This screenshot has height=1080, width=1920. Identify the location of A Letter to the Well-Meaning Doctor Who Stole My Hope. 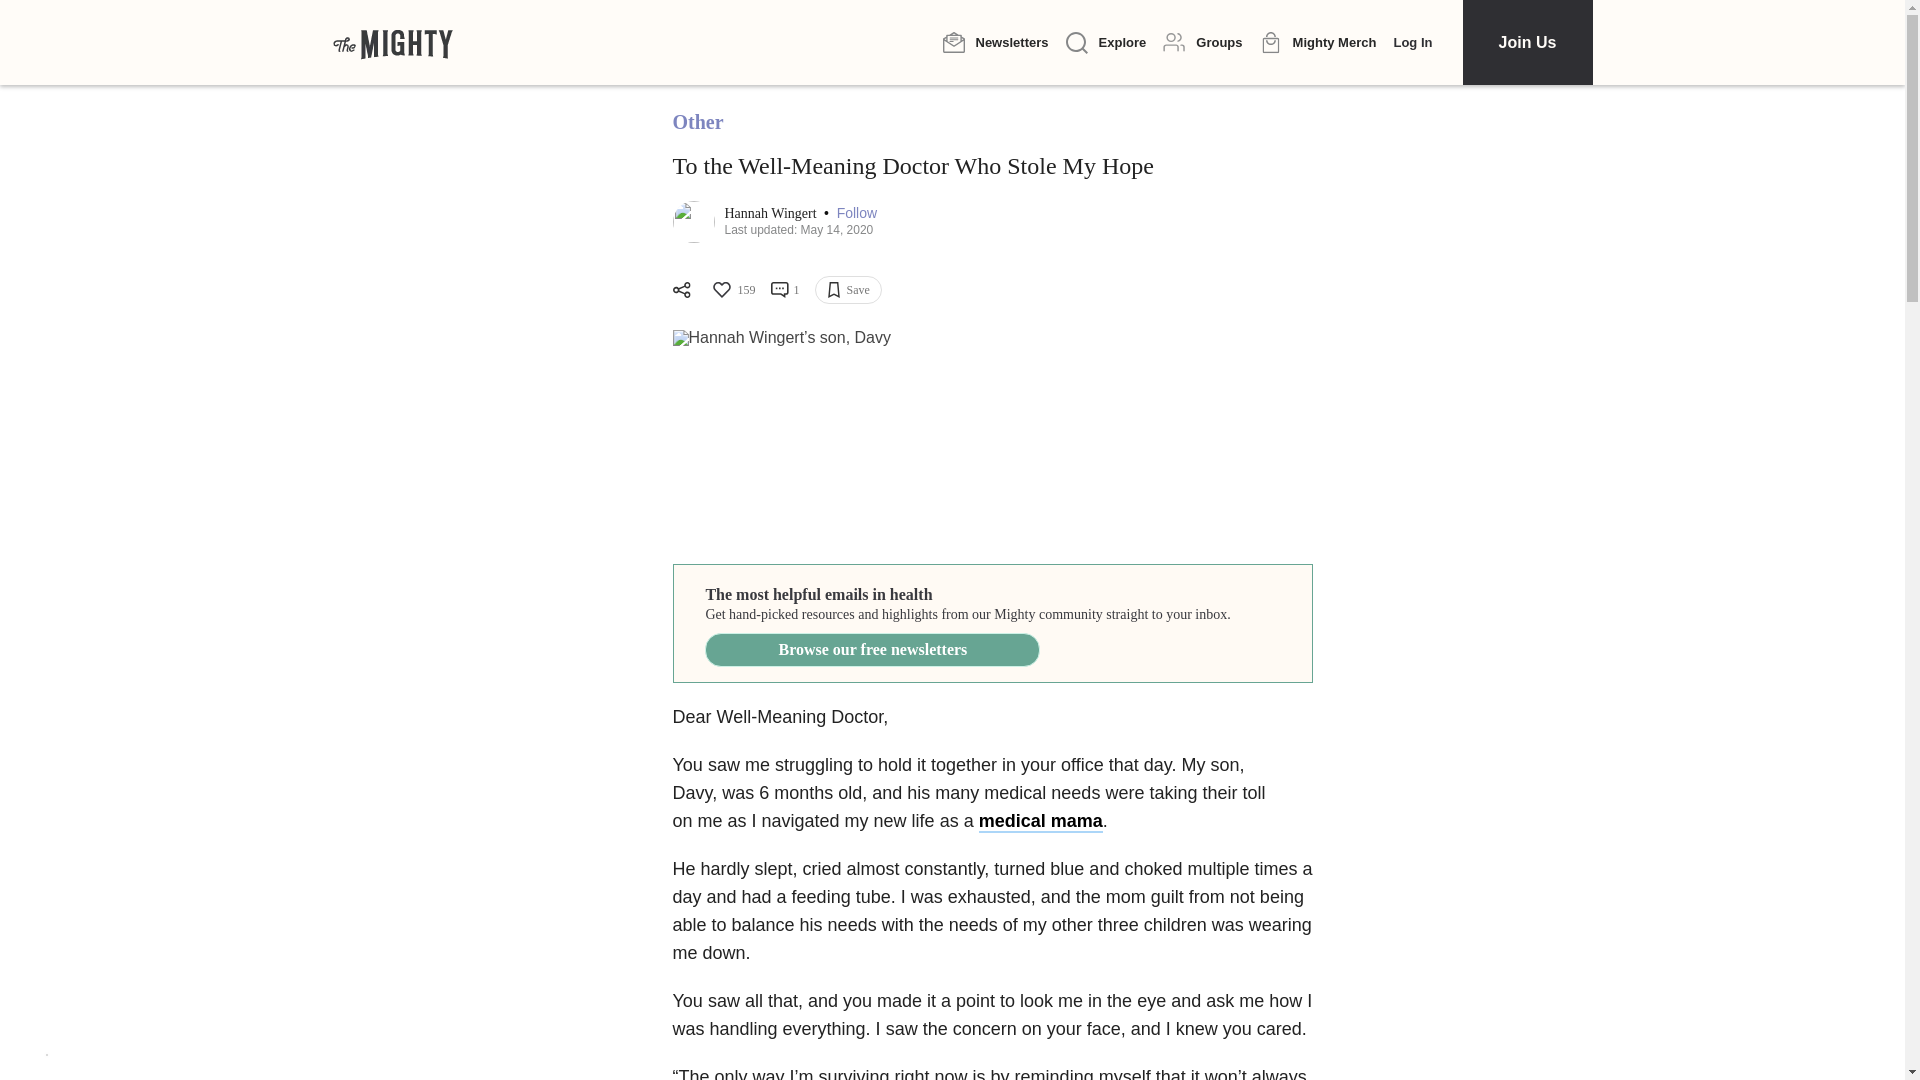
(992, 437).